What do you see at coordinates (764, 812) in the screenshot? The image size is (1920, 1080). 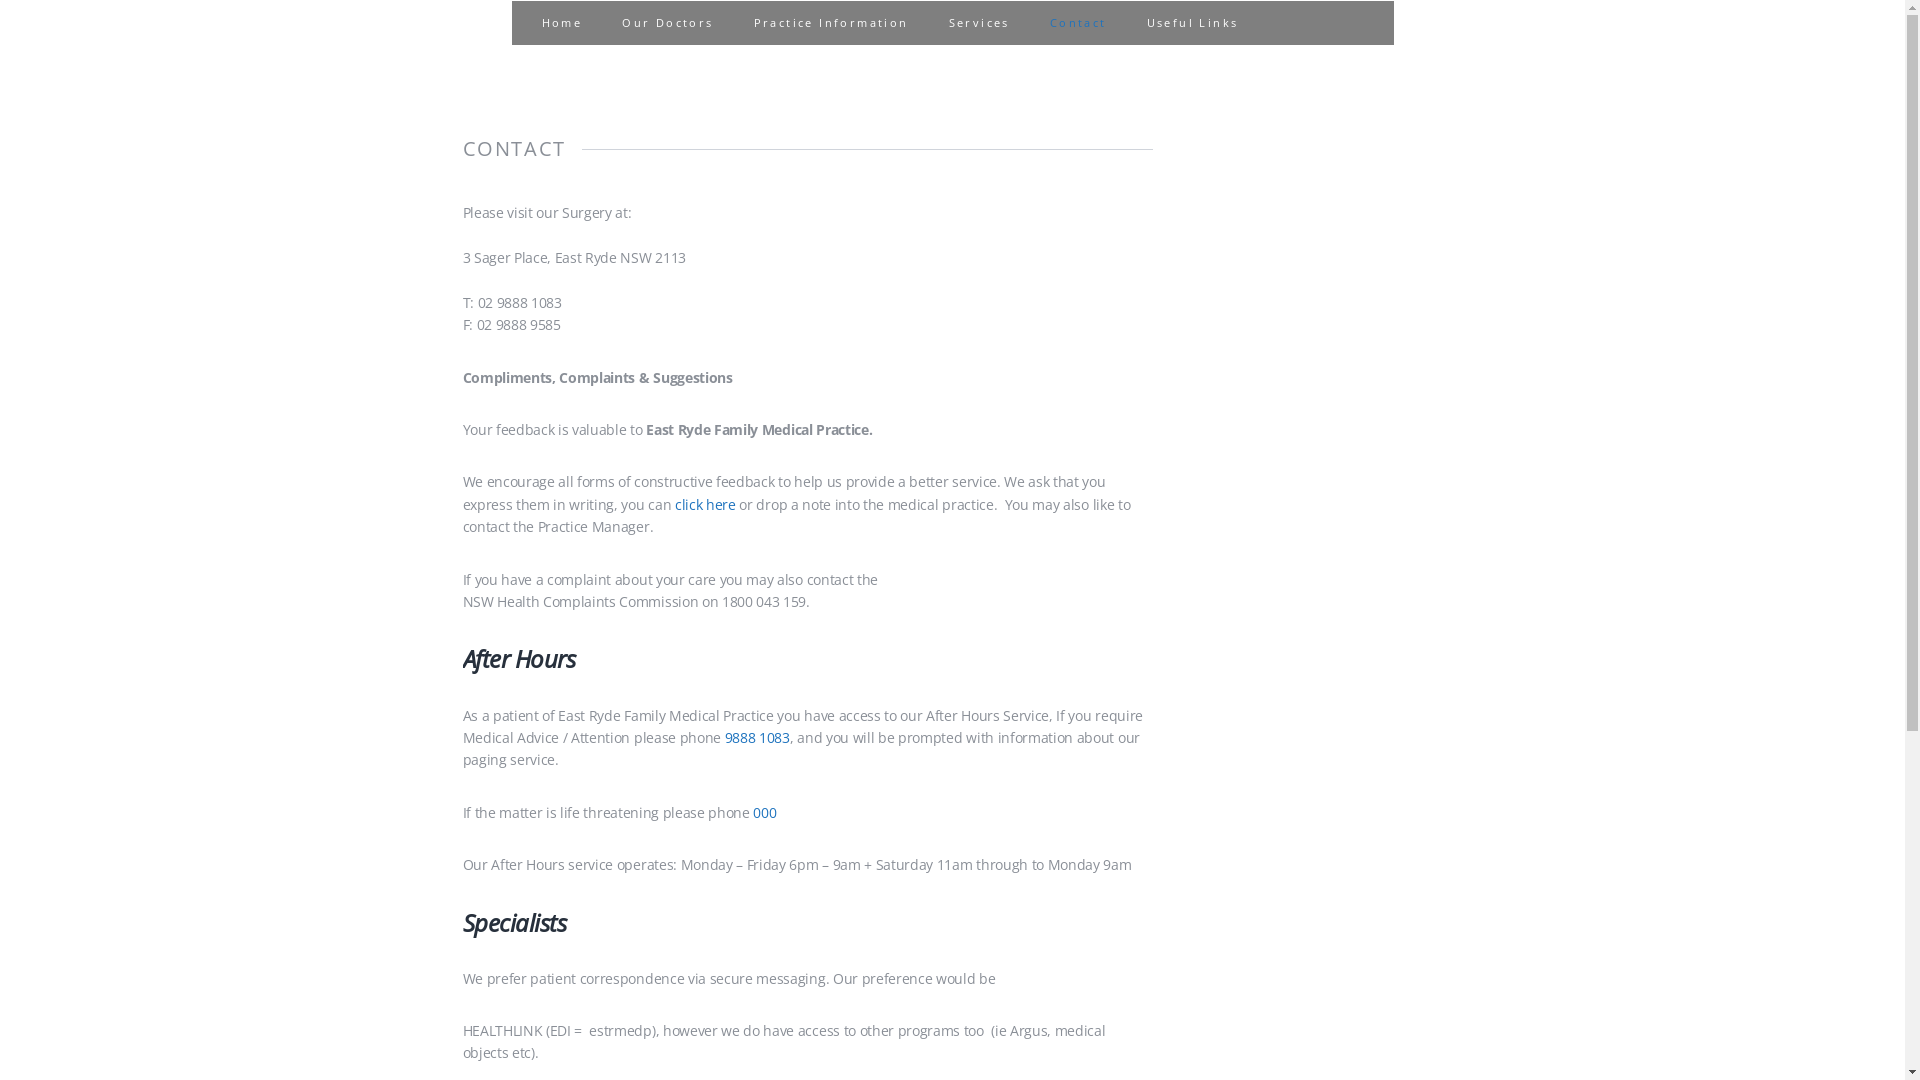 I see `000` at bounding box center [764, 812].